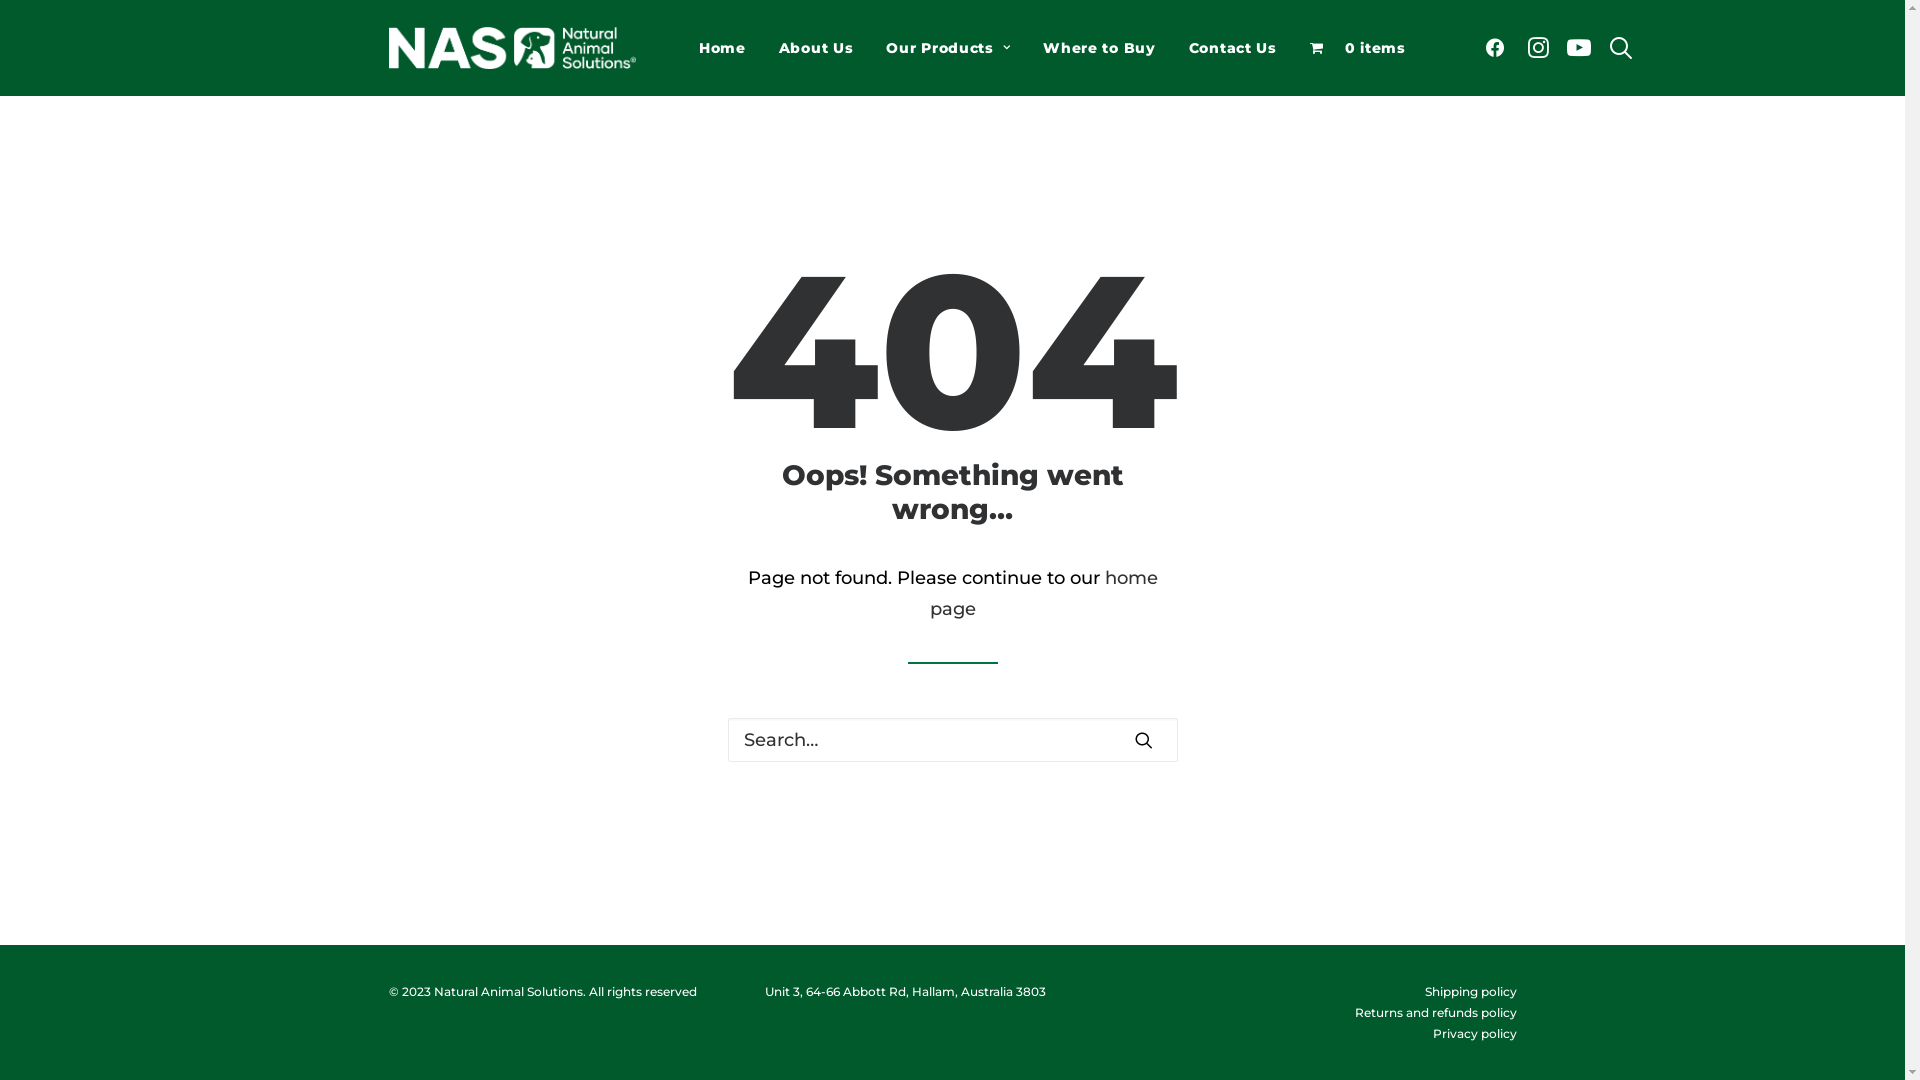 This screenshot has width=1920, height=1080. I want to click on home page, so click(1044, 594).